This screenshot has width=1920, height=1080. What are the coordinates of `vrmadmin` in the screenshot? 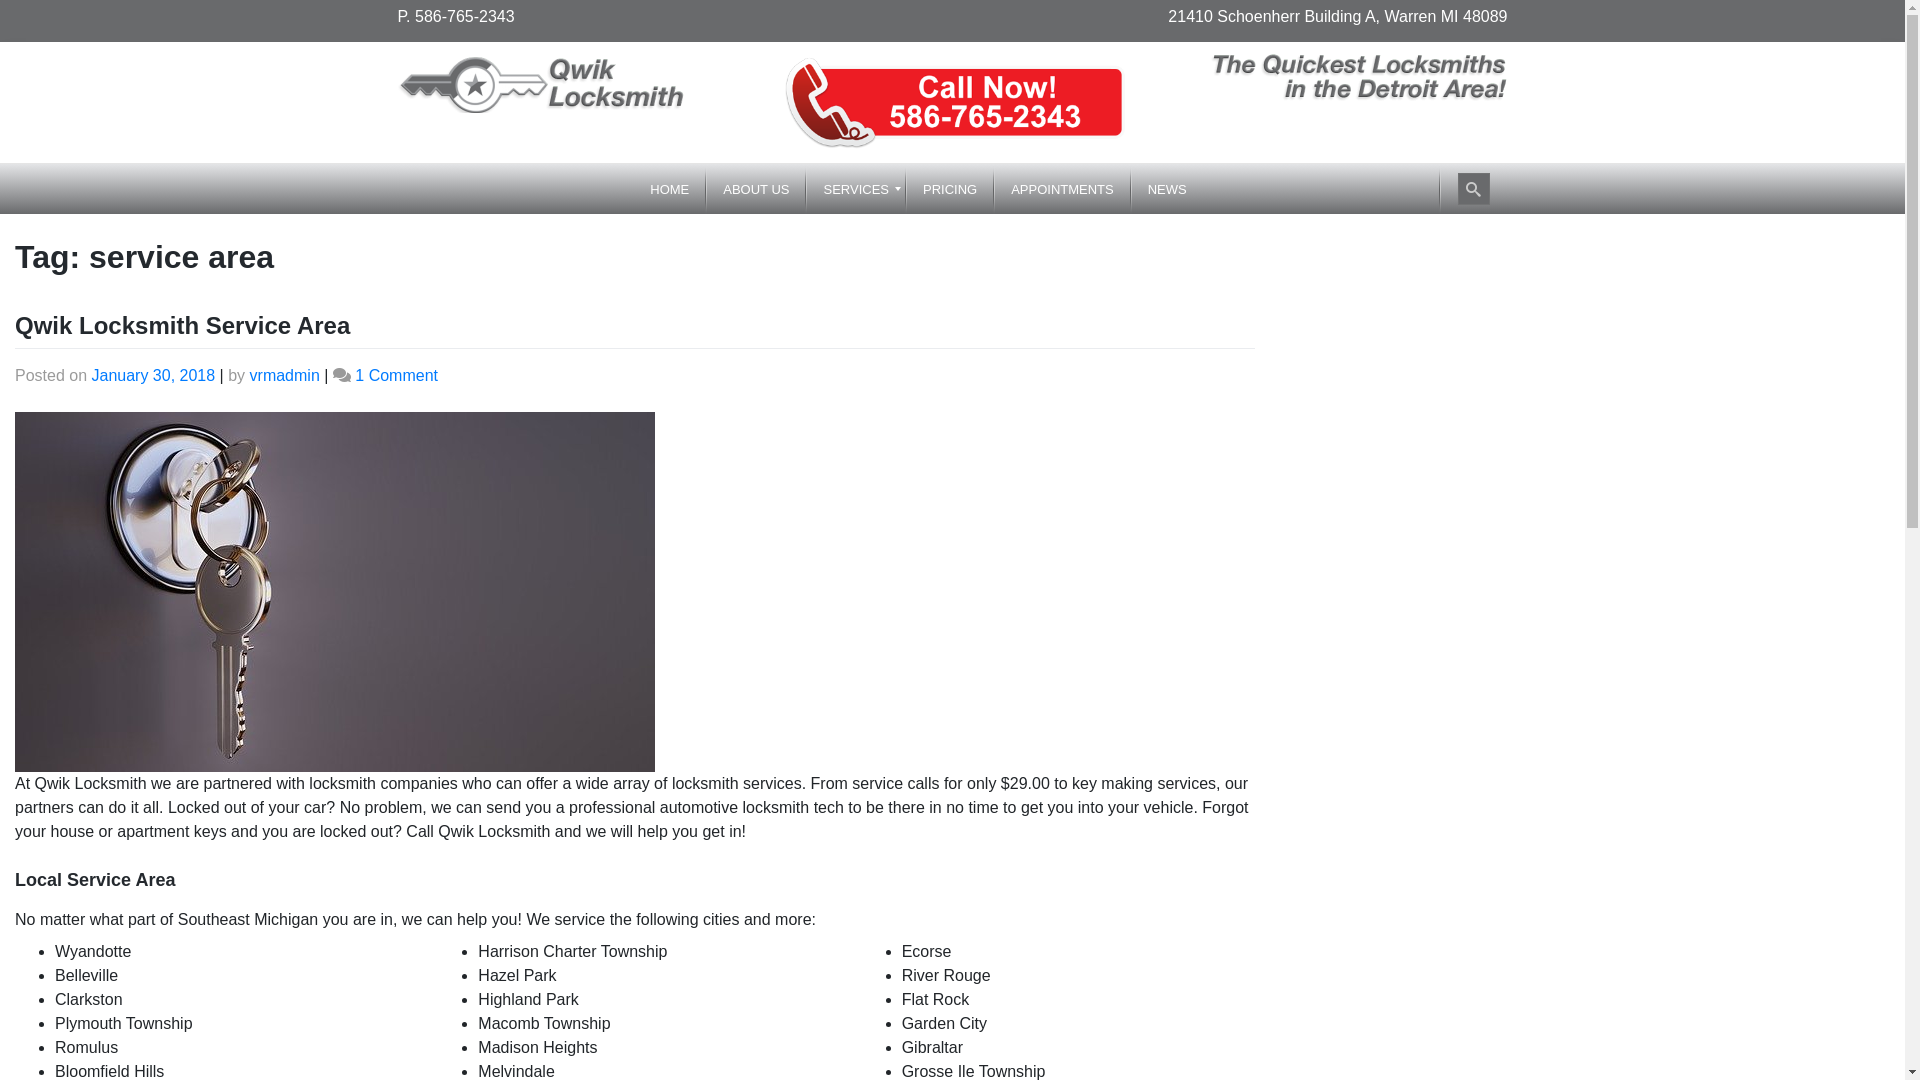 It's located at (285, 376).